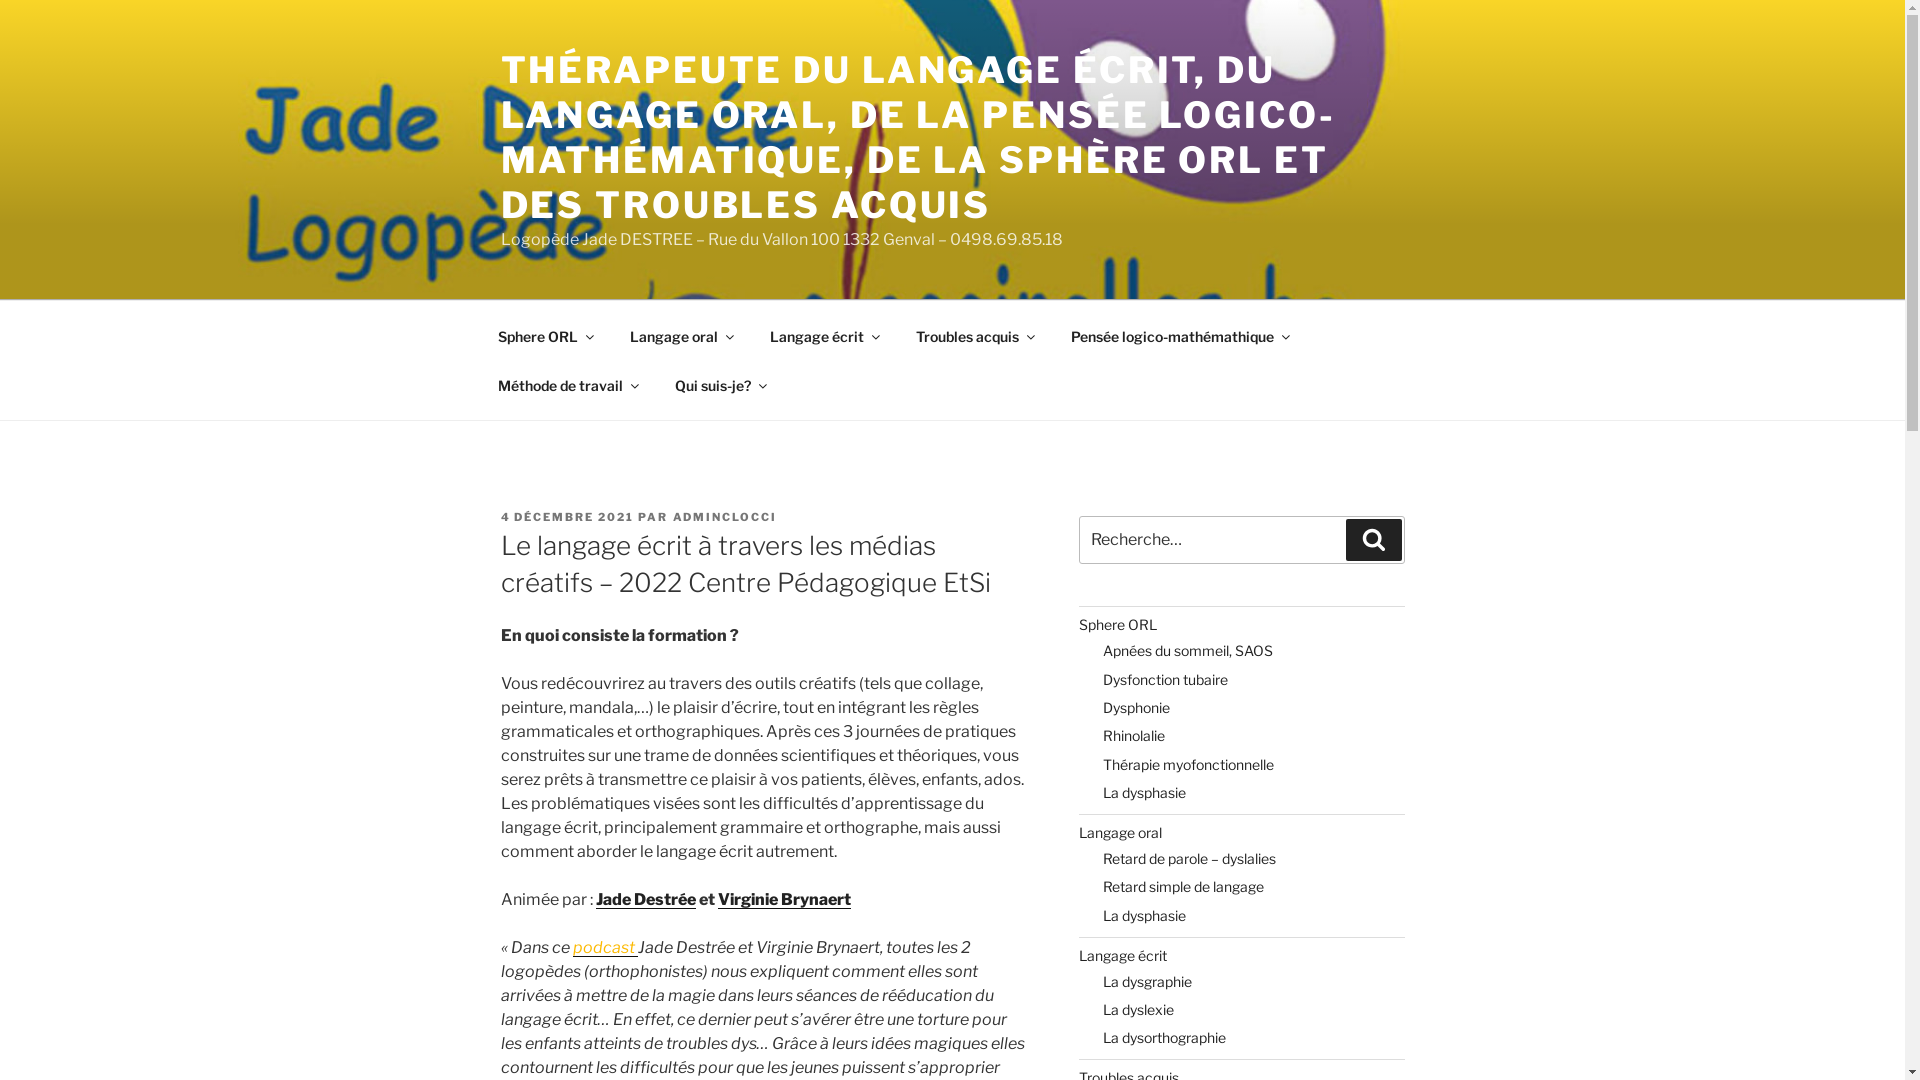 This screenshot has height=1080, width=1920. What do you see at coordinates (1164, 1038) in the screenshot?
I see `La dysorthographie` at bounding box center [1164, 1038].